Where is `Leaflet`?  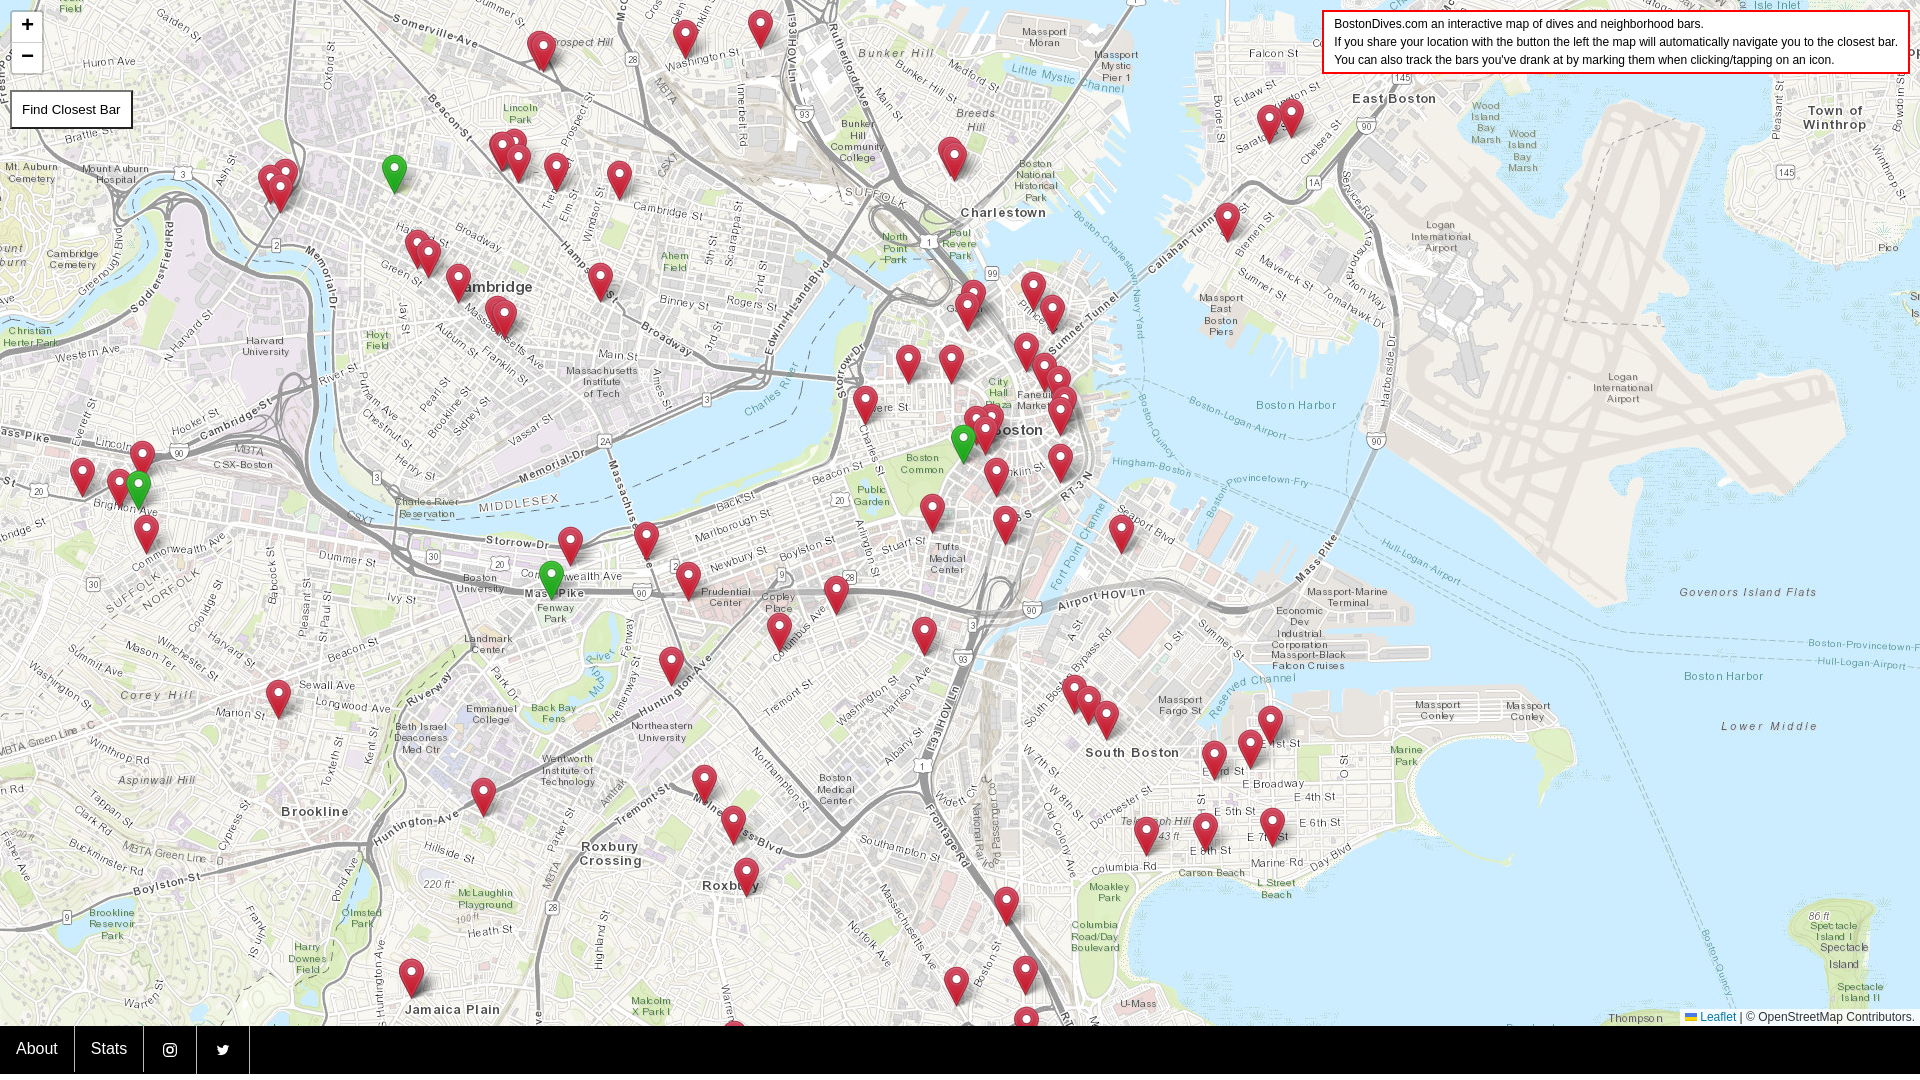
Leaflet is located at coordinates (1710, 1017).